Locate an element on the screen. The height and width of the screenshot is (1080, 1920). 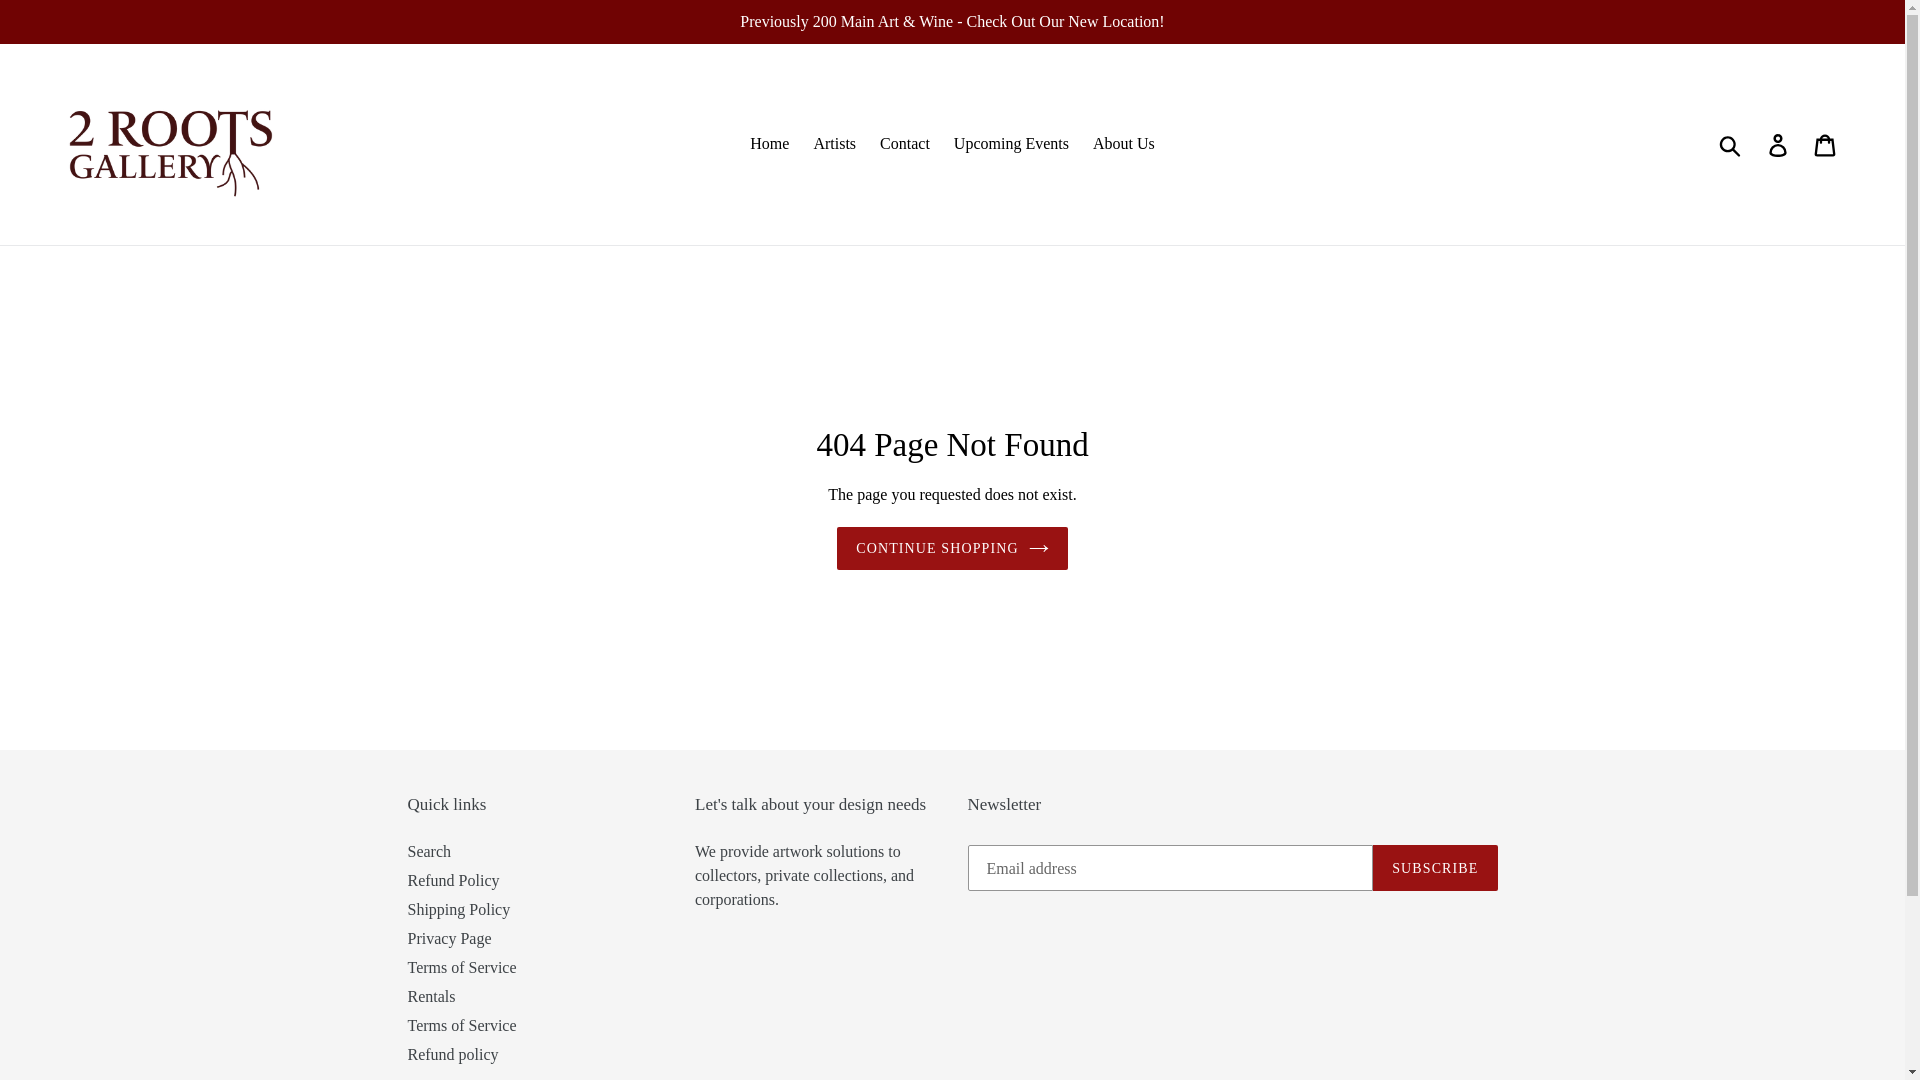
Terms of Service is located at coordinates (462, 966).